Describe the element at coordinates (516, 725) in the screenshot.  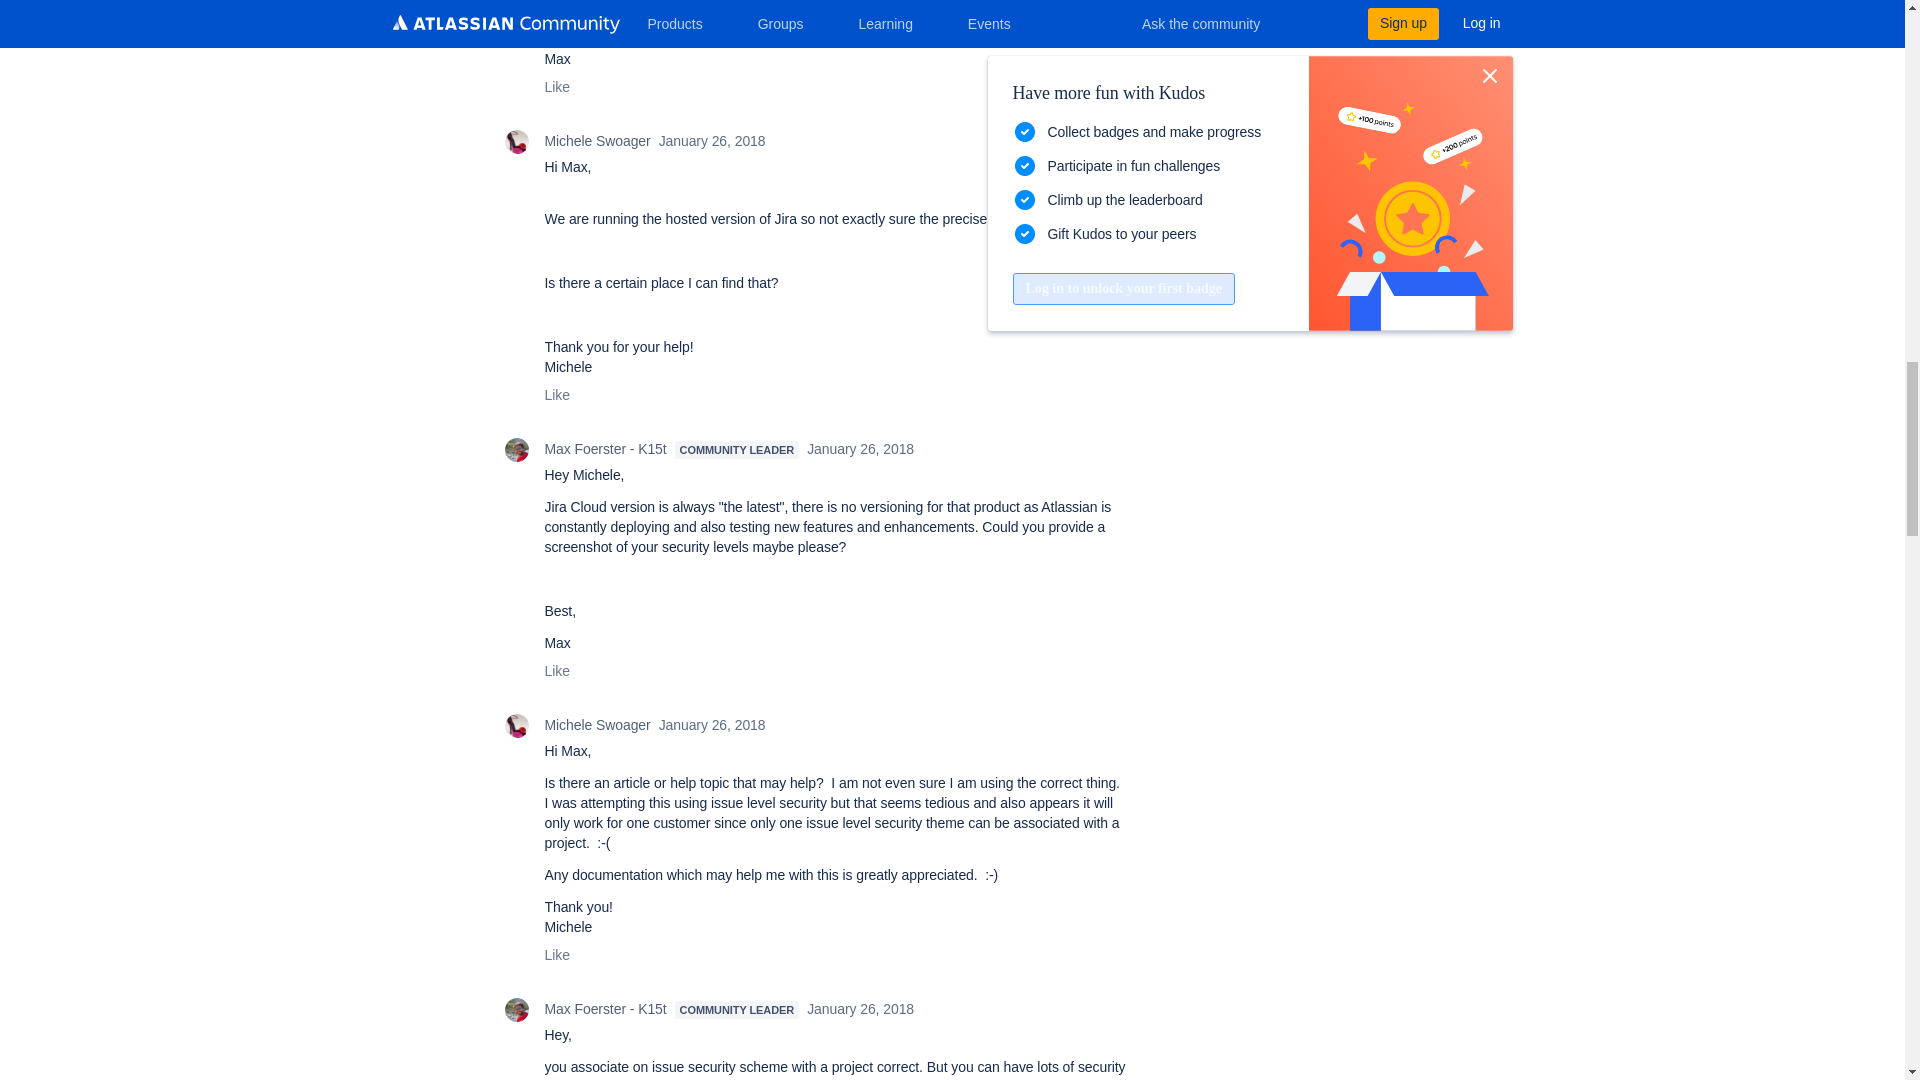
I see `Michele Swoager` at that location.